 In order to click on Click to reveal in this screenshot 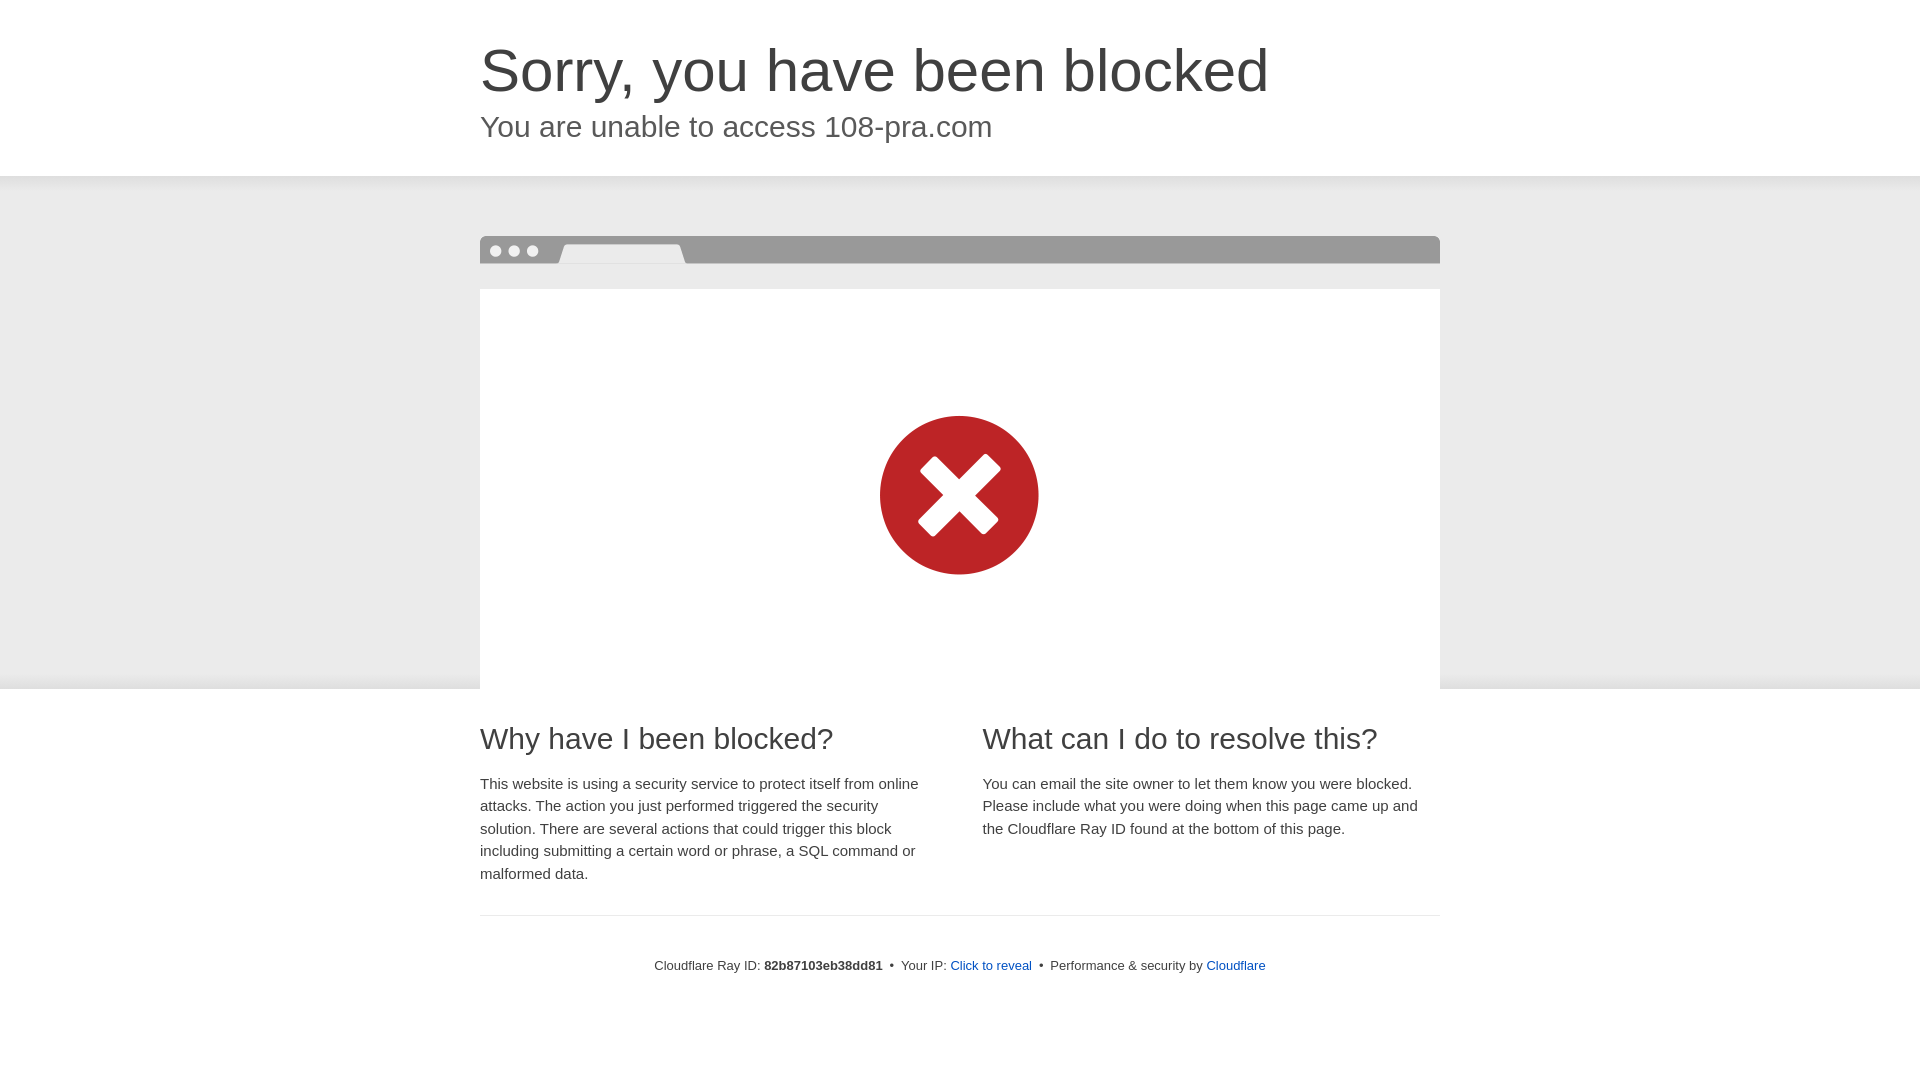, I will do `click(991, 966)`.